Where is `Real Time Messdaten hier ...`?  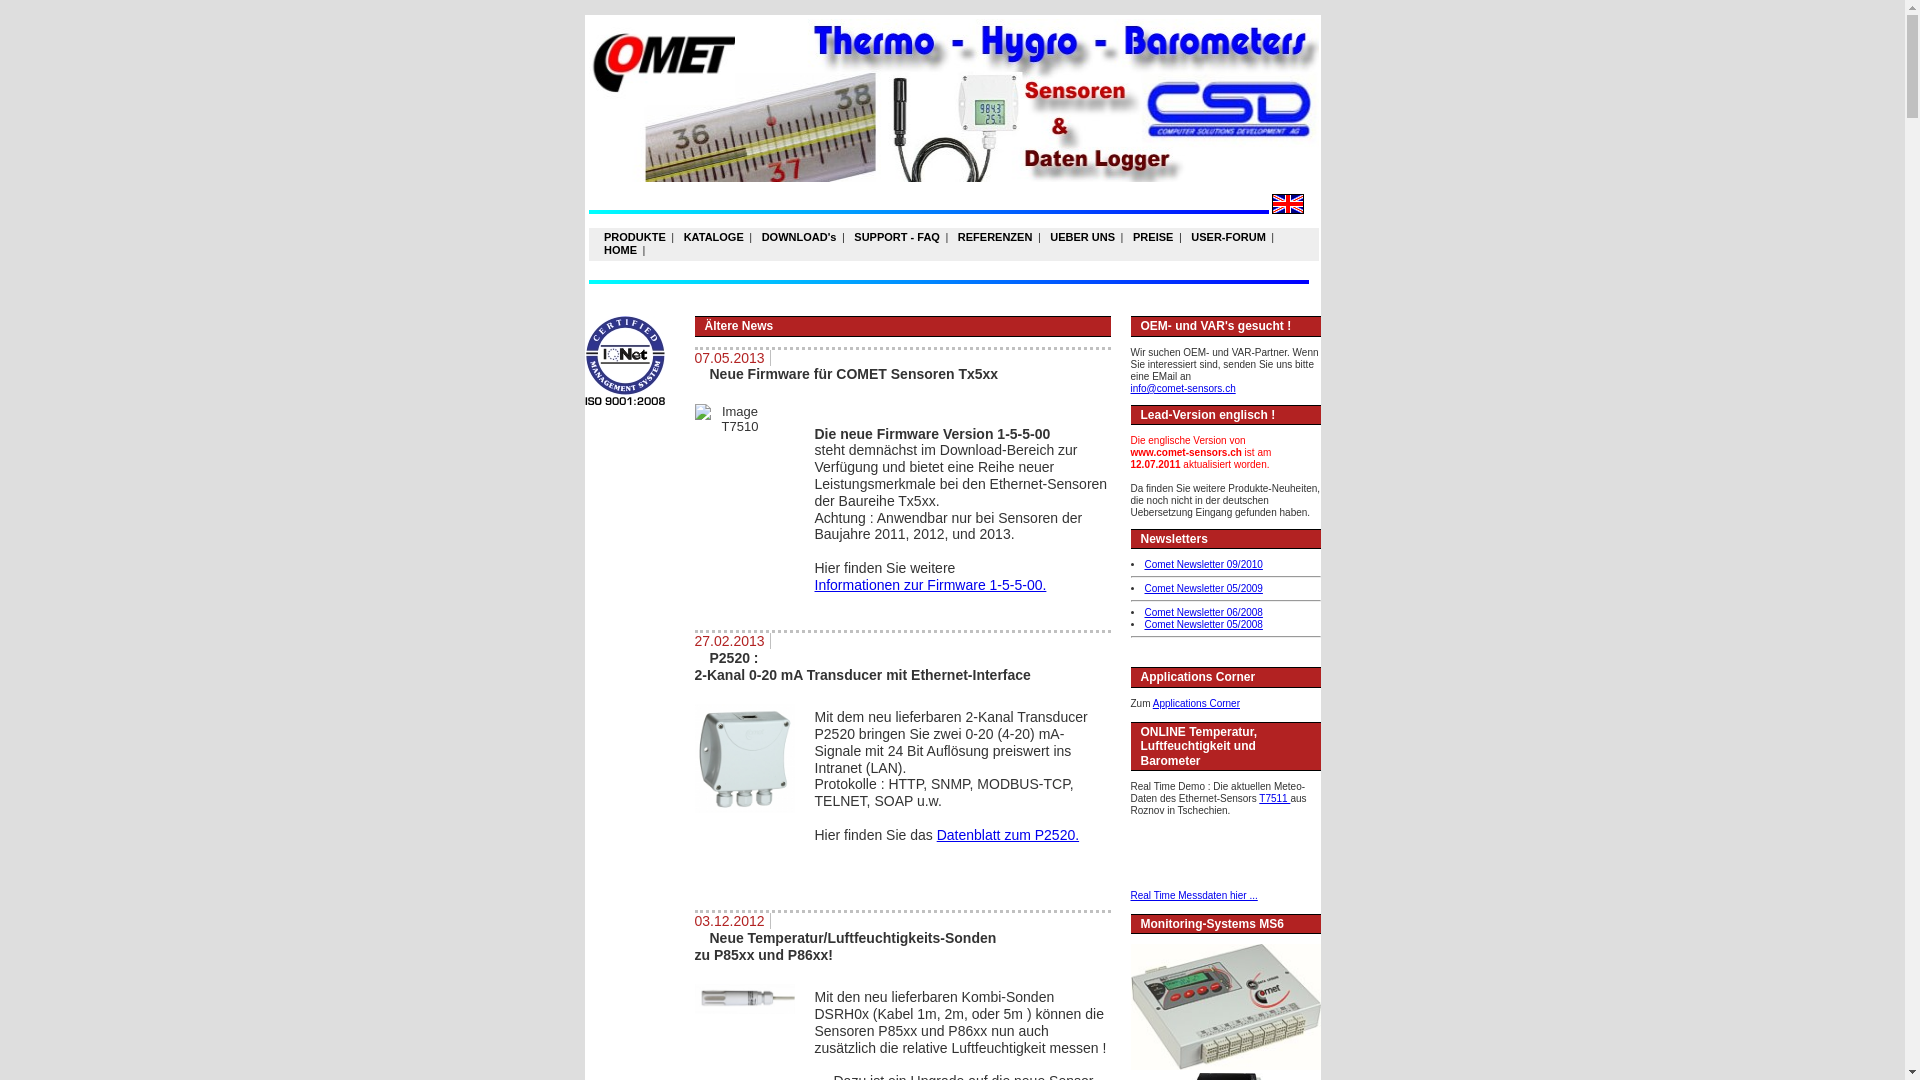 Real Time Messdaten hier ... is located at coordinates (1194, 896).